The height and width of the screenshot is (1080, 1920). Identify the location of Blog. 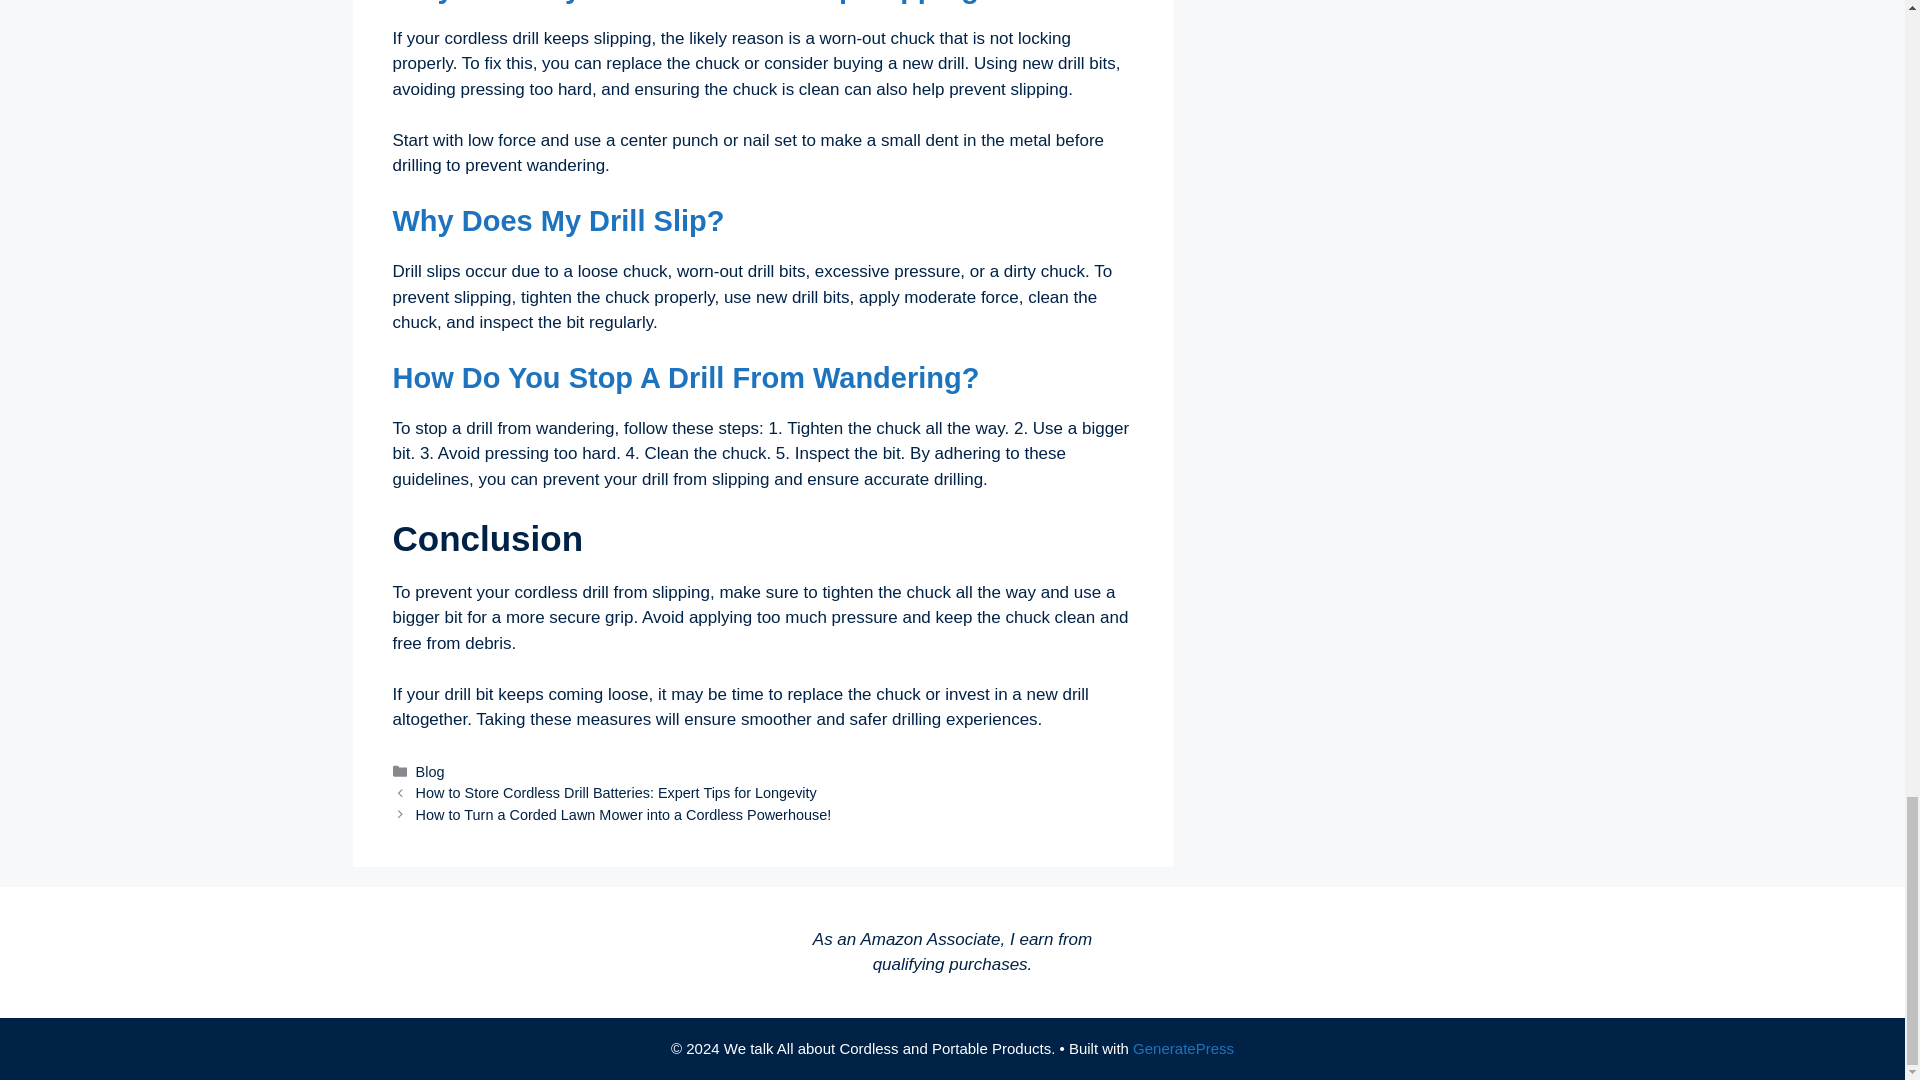
(430, 771).